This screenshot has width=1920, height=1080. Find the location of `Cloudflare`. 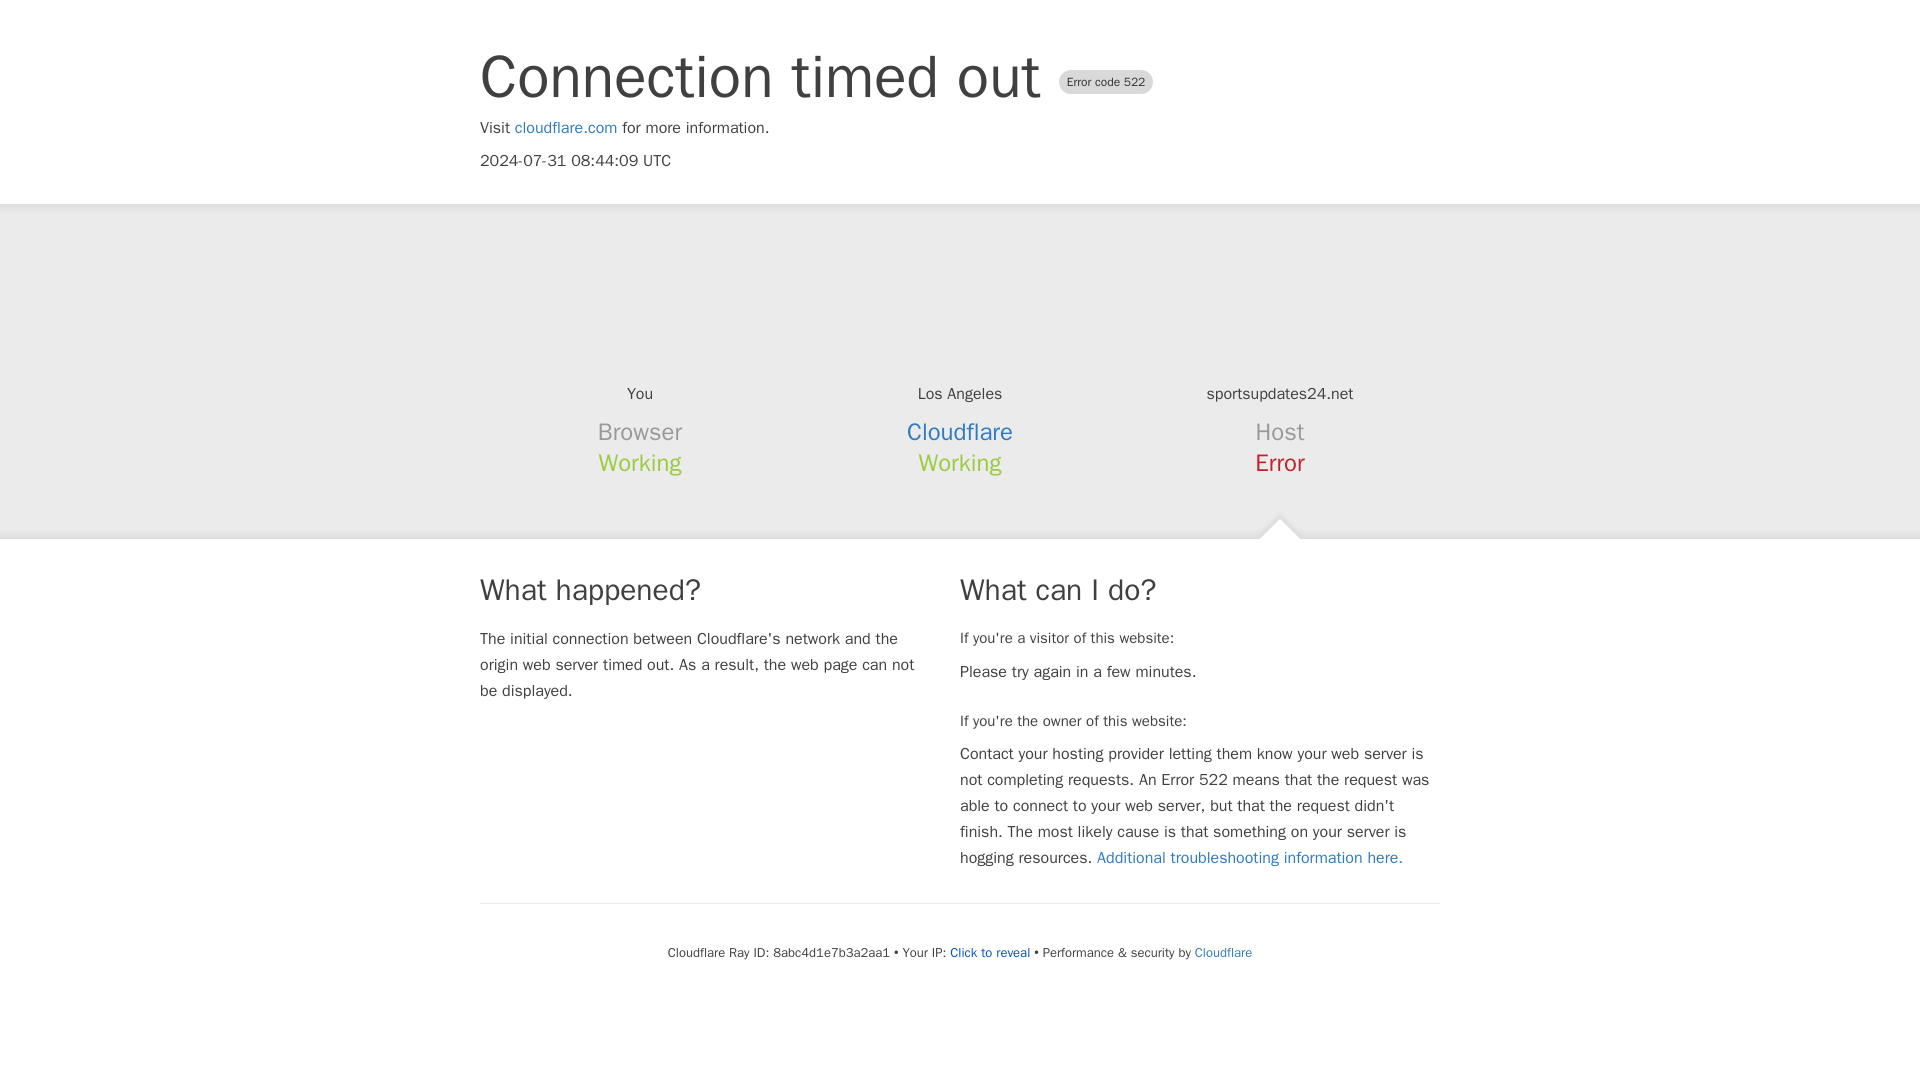

Cloudflare is located at coordinates (960, 432).